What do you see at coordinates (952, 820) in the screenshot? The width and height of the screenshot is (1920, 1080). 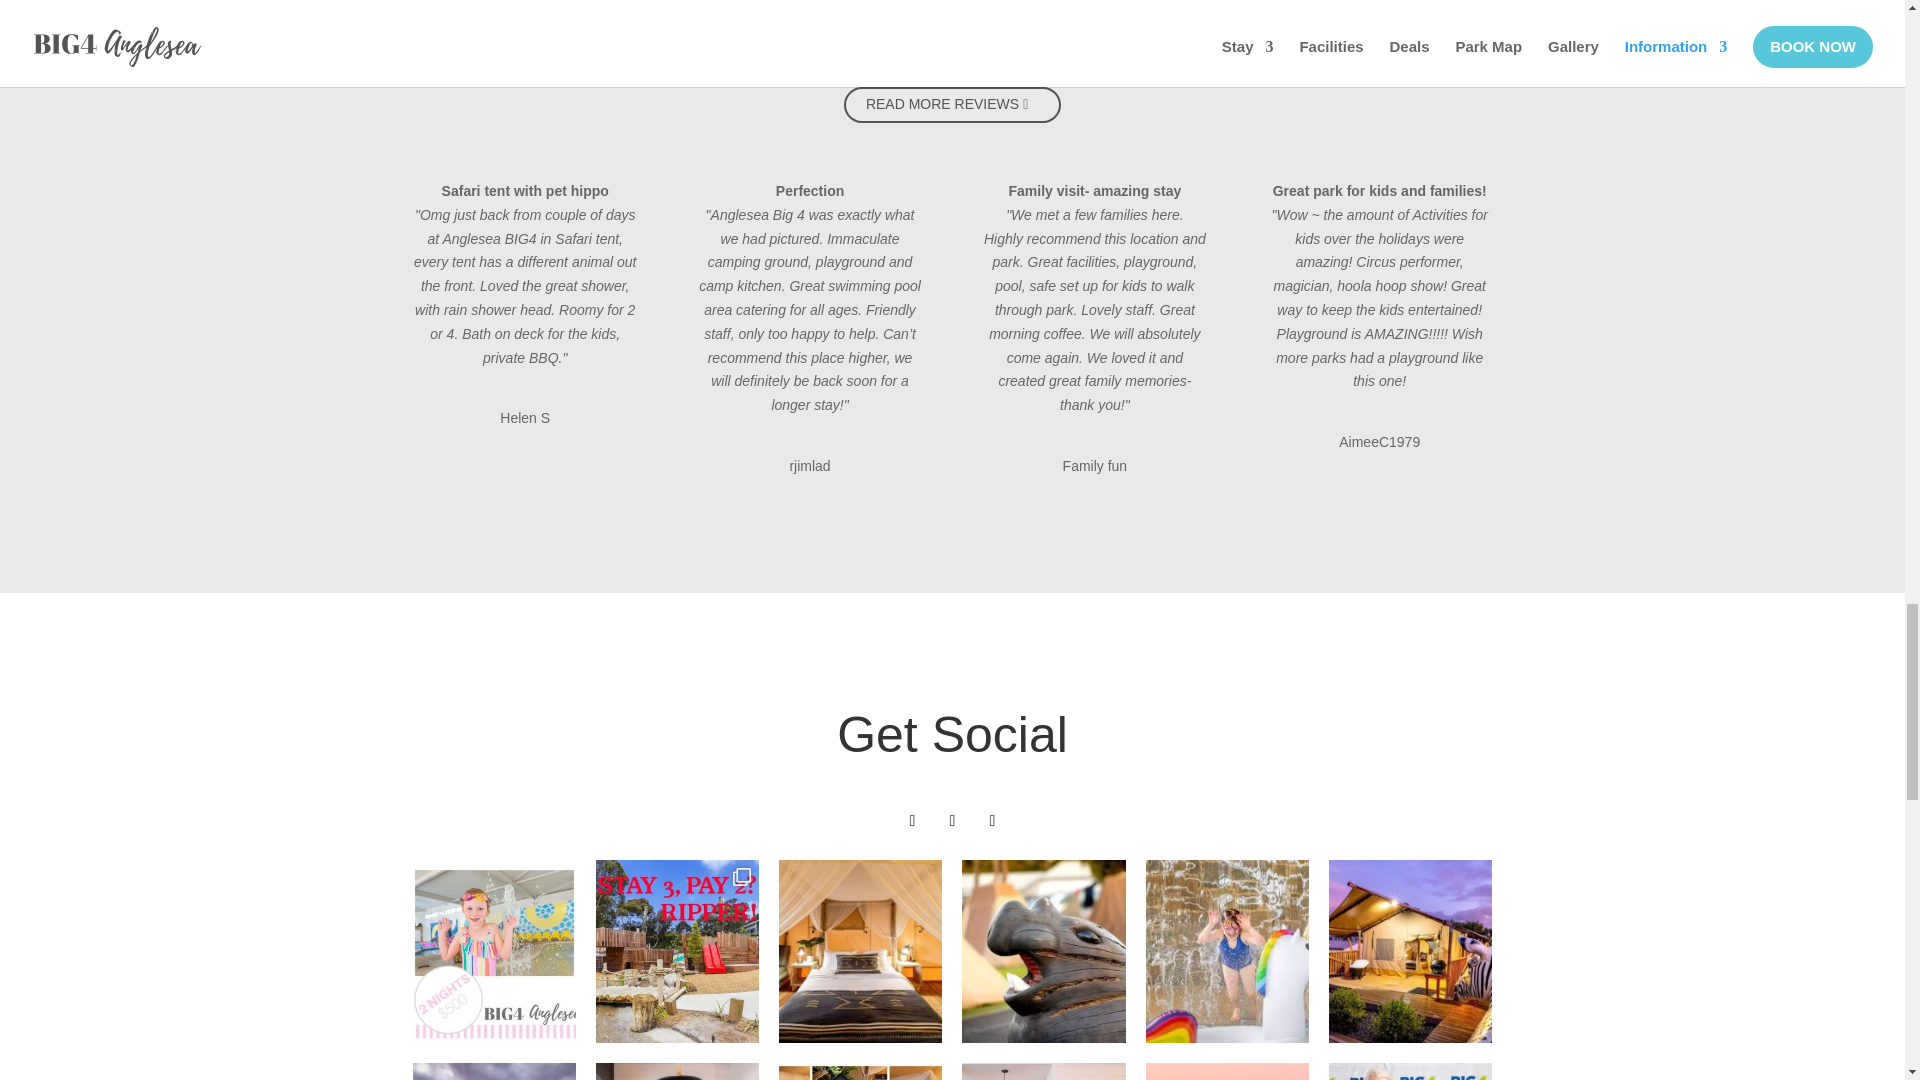 I see `Follow on Instagram` at bounding box center [952, 820].